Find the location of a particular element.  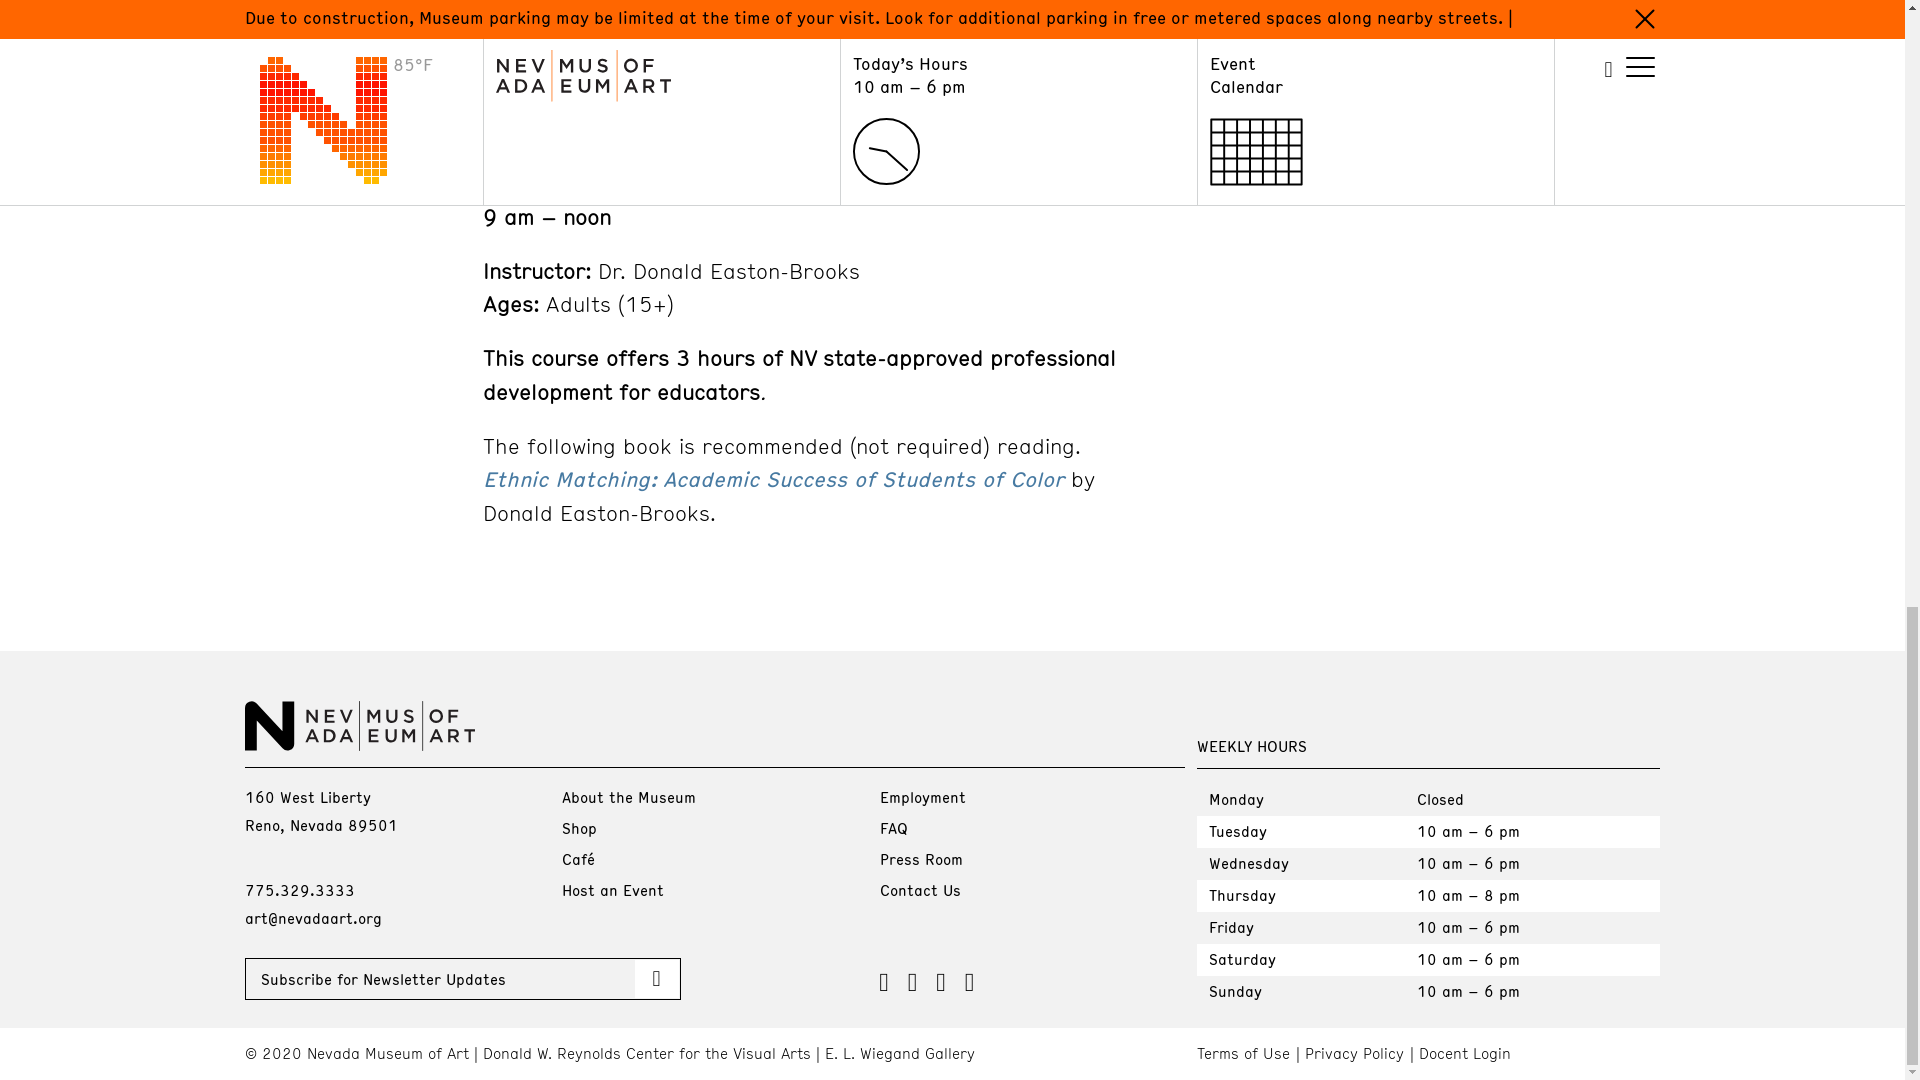

Shop is located at coordinates (580, 828).